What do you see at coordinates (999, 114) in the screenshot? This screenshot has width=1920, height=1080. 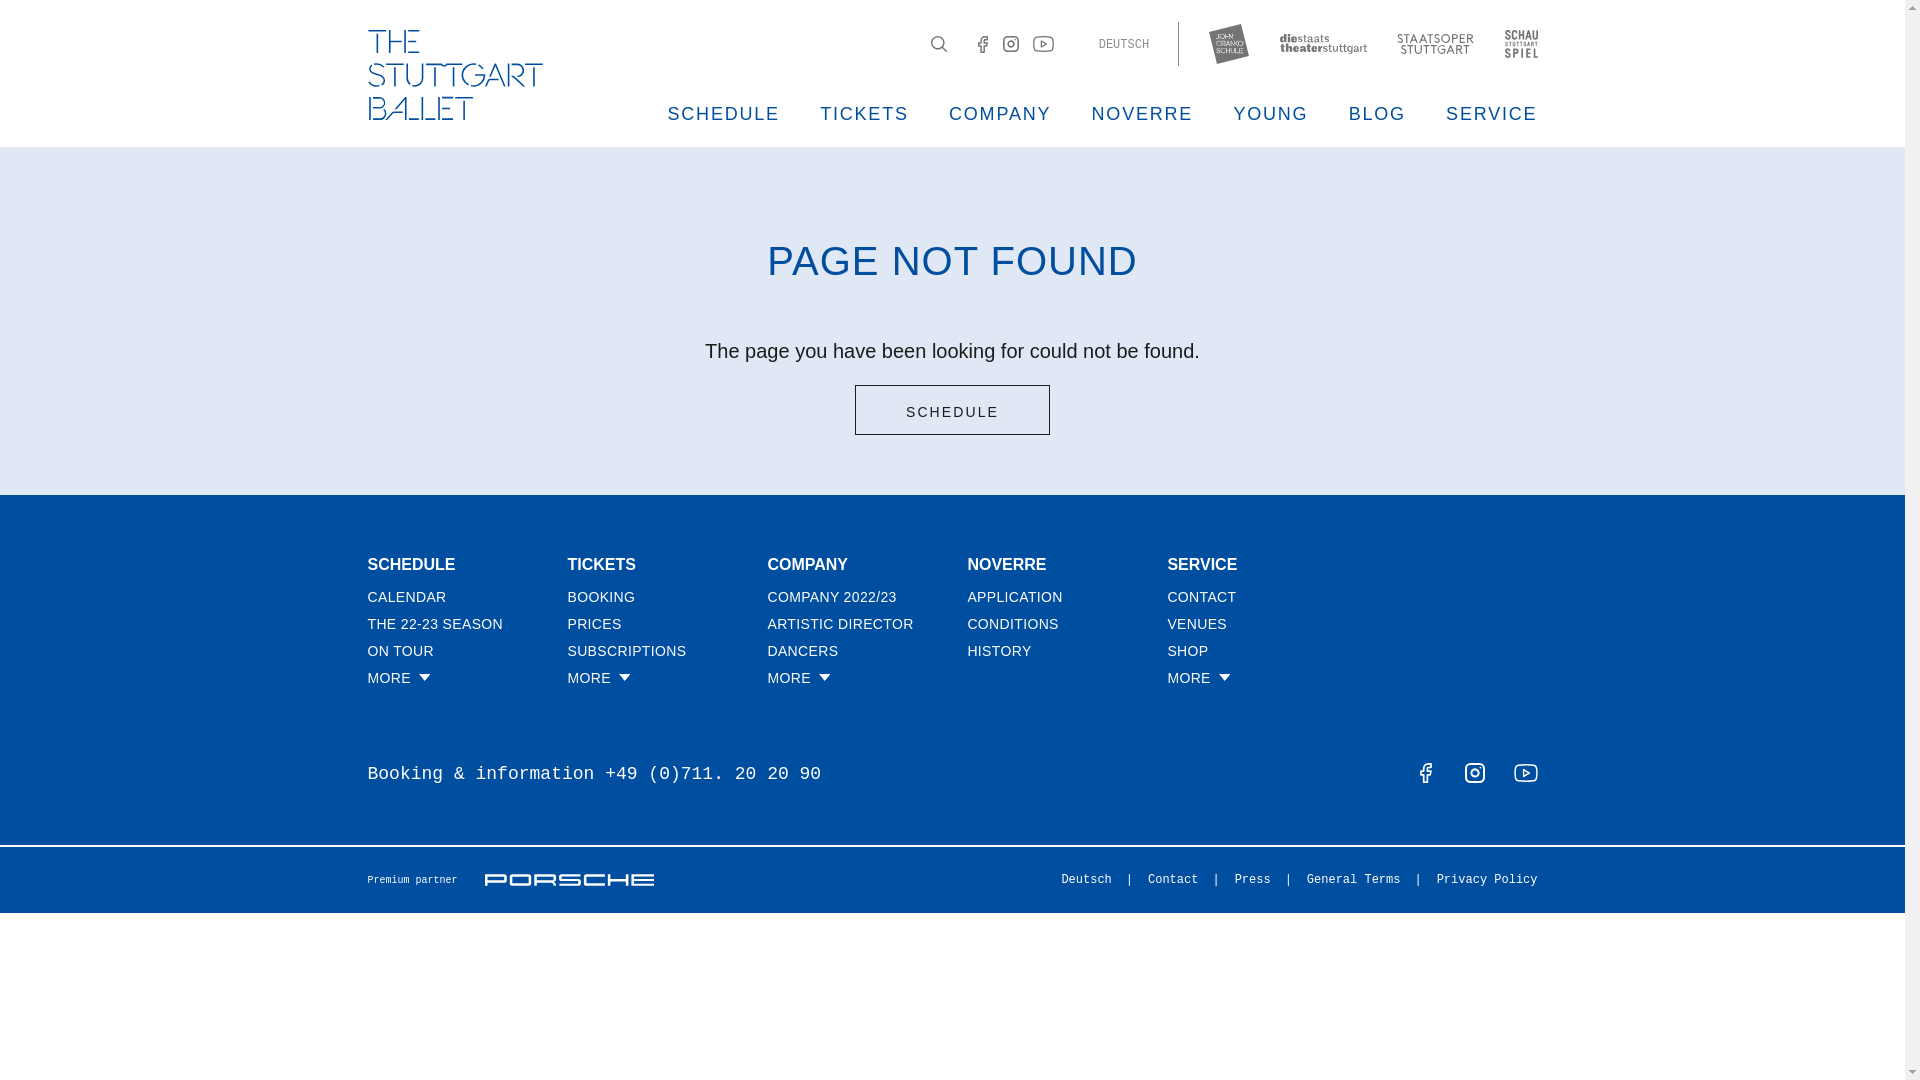 I see `COMPANY` at bounding box center [999, 114].